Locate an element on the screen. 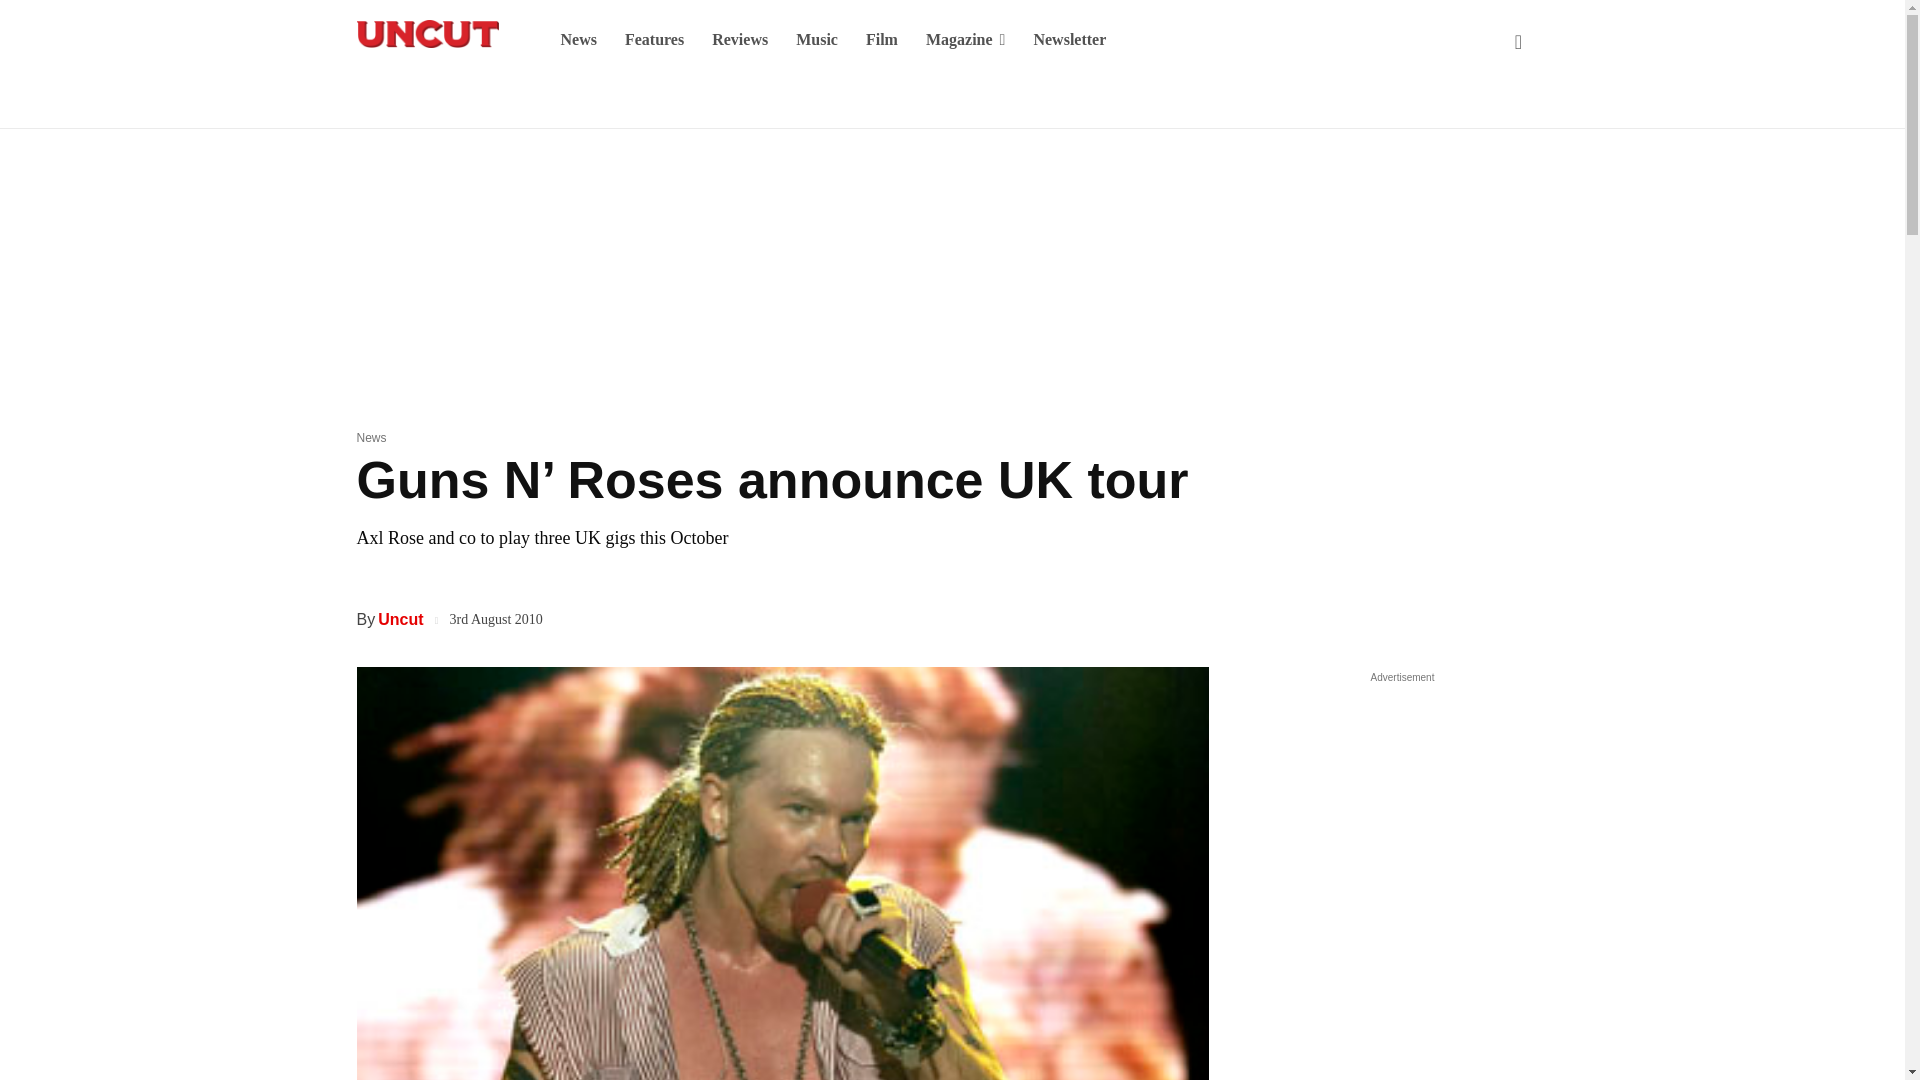  Newsletter is located at coordinates (1069, 40).